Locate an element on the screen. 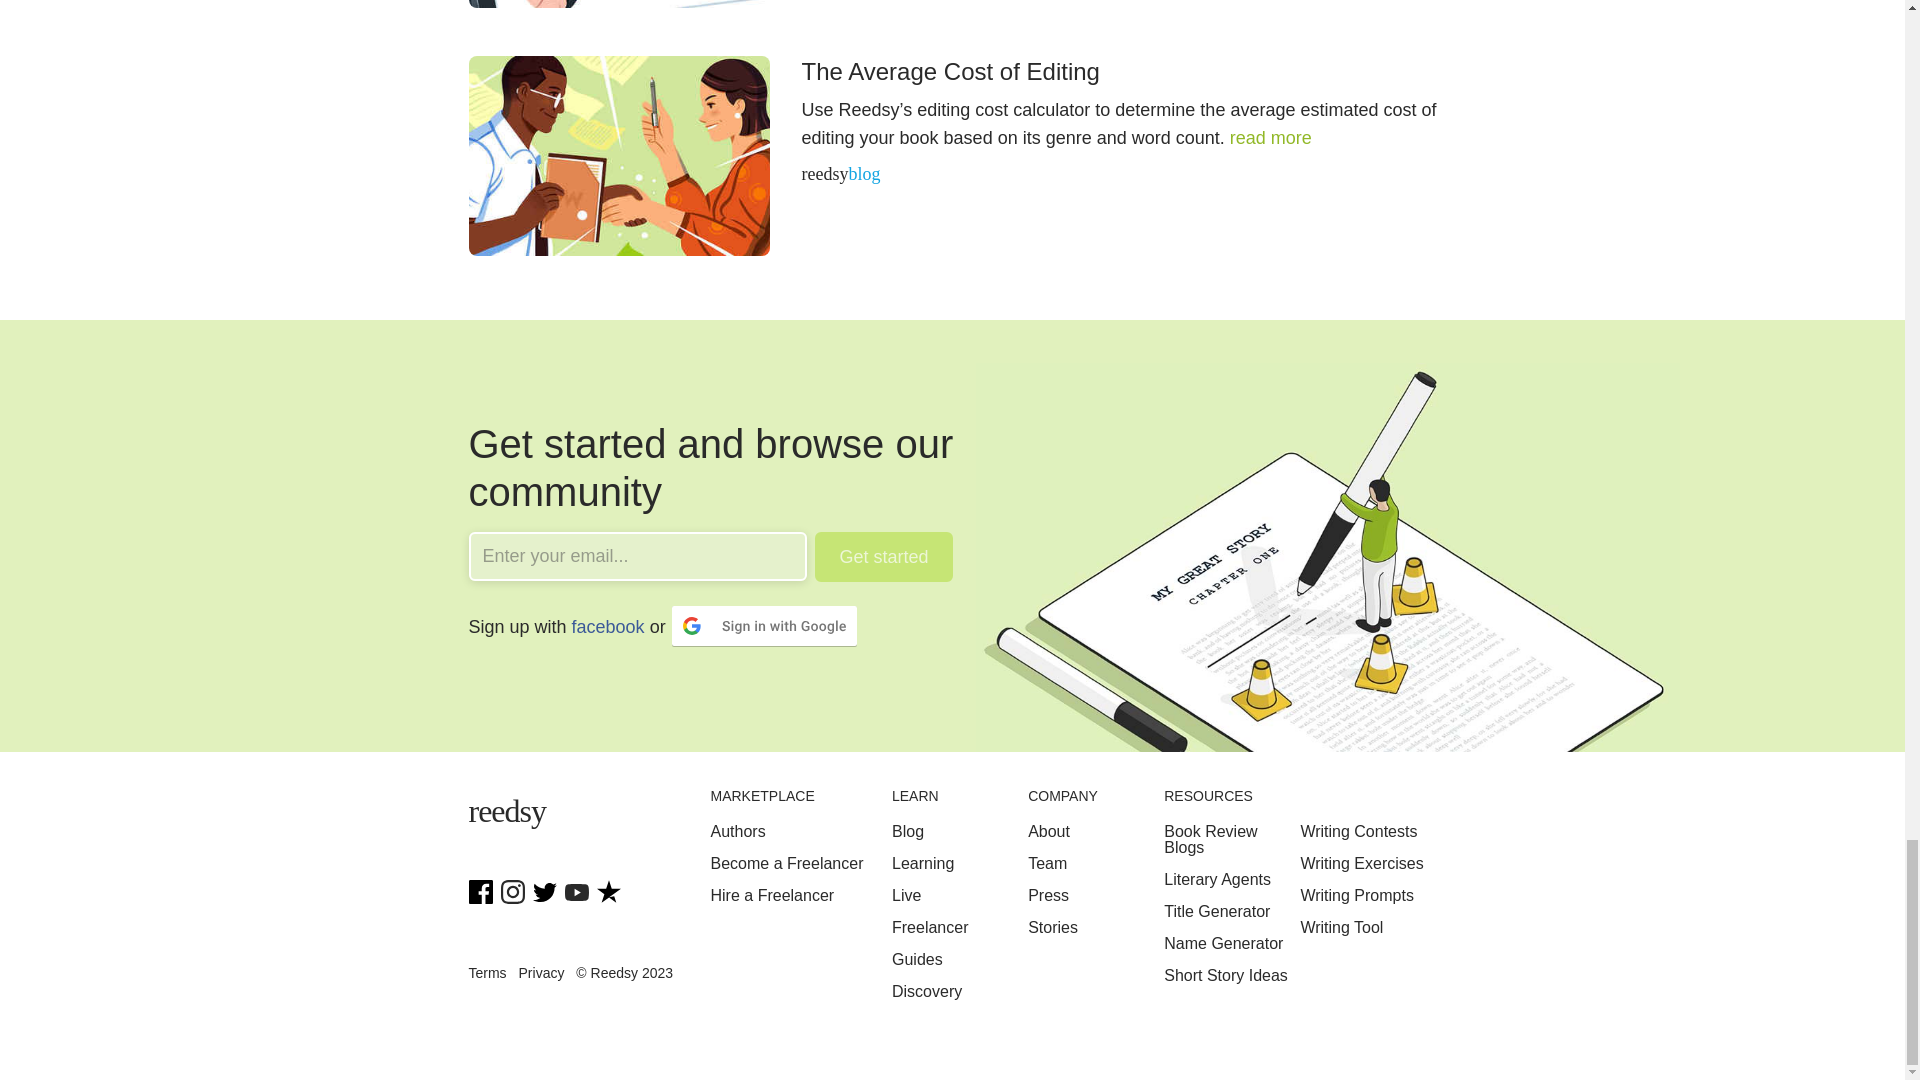  Get started is located at coordinates (883, 557).